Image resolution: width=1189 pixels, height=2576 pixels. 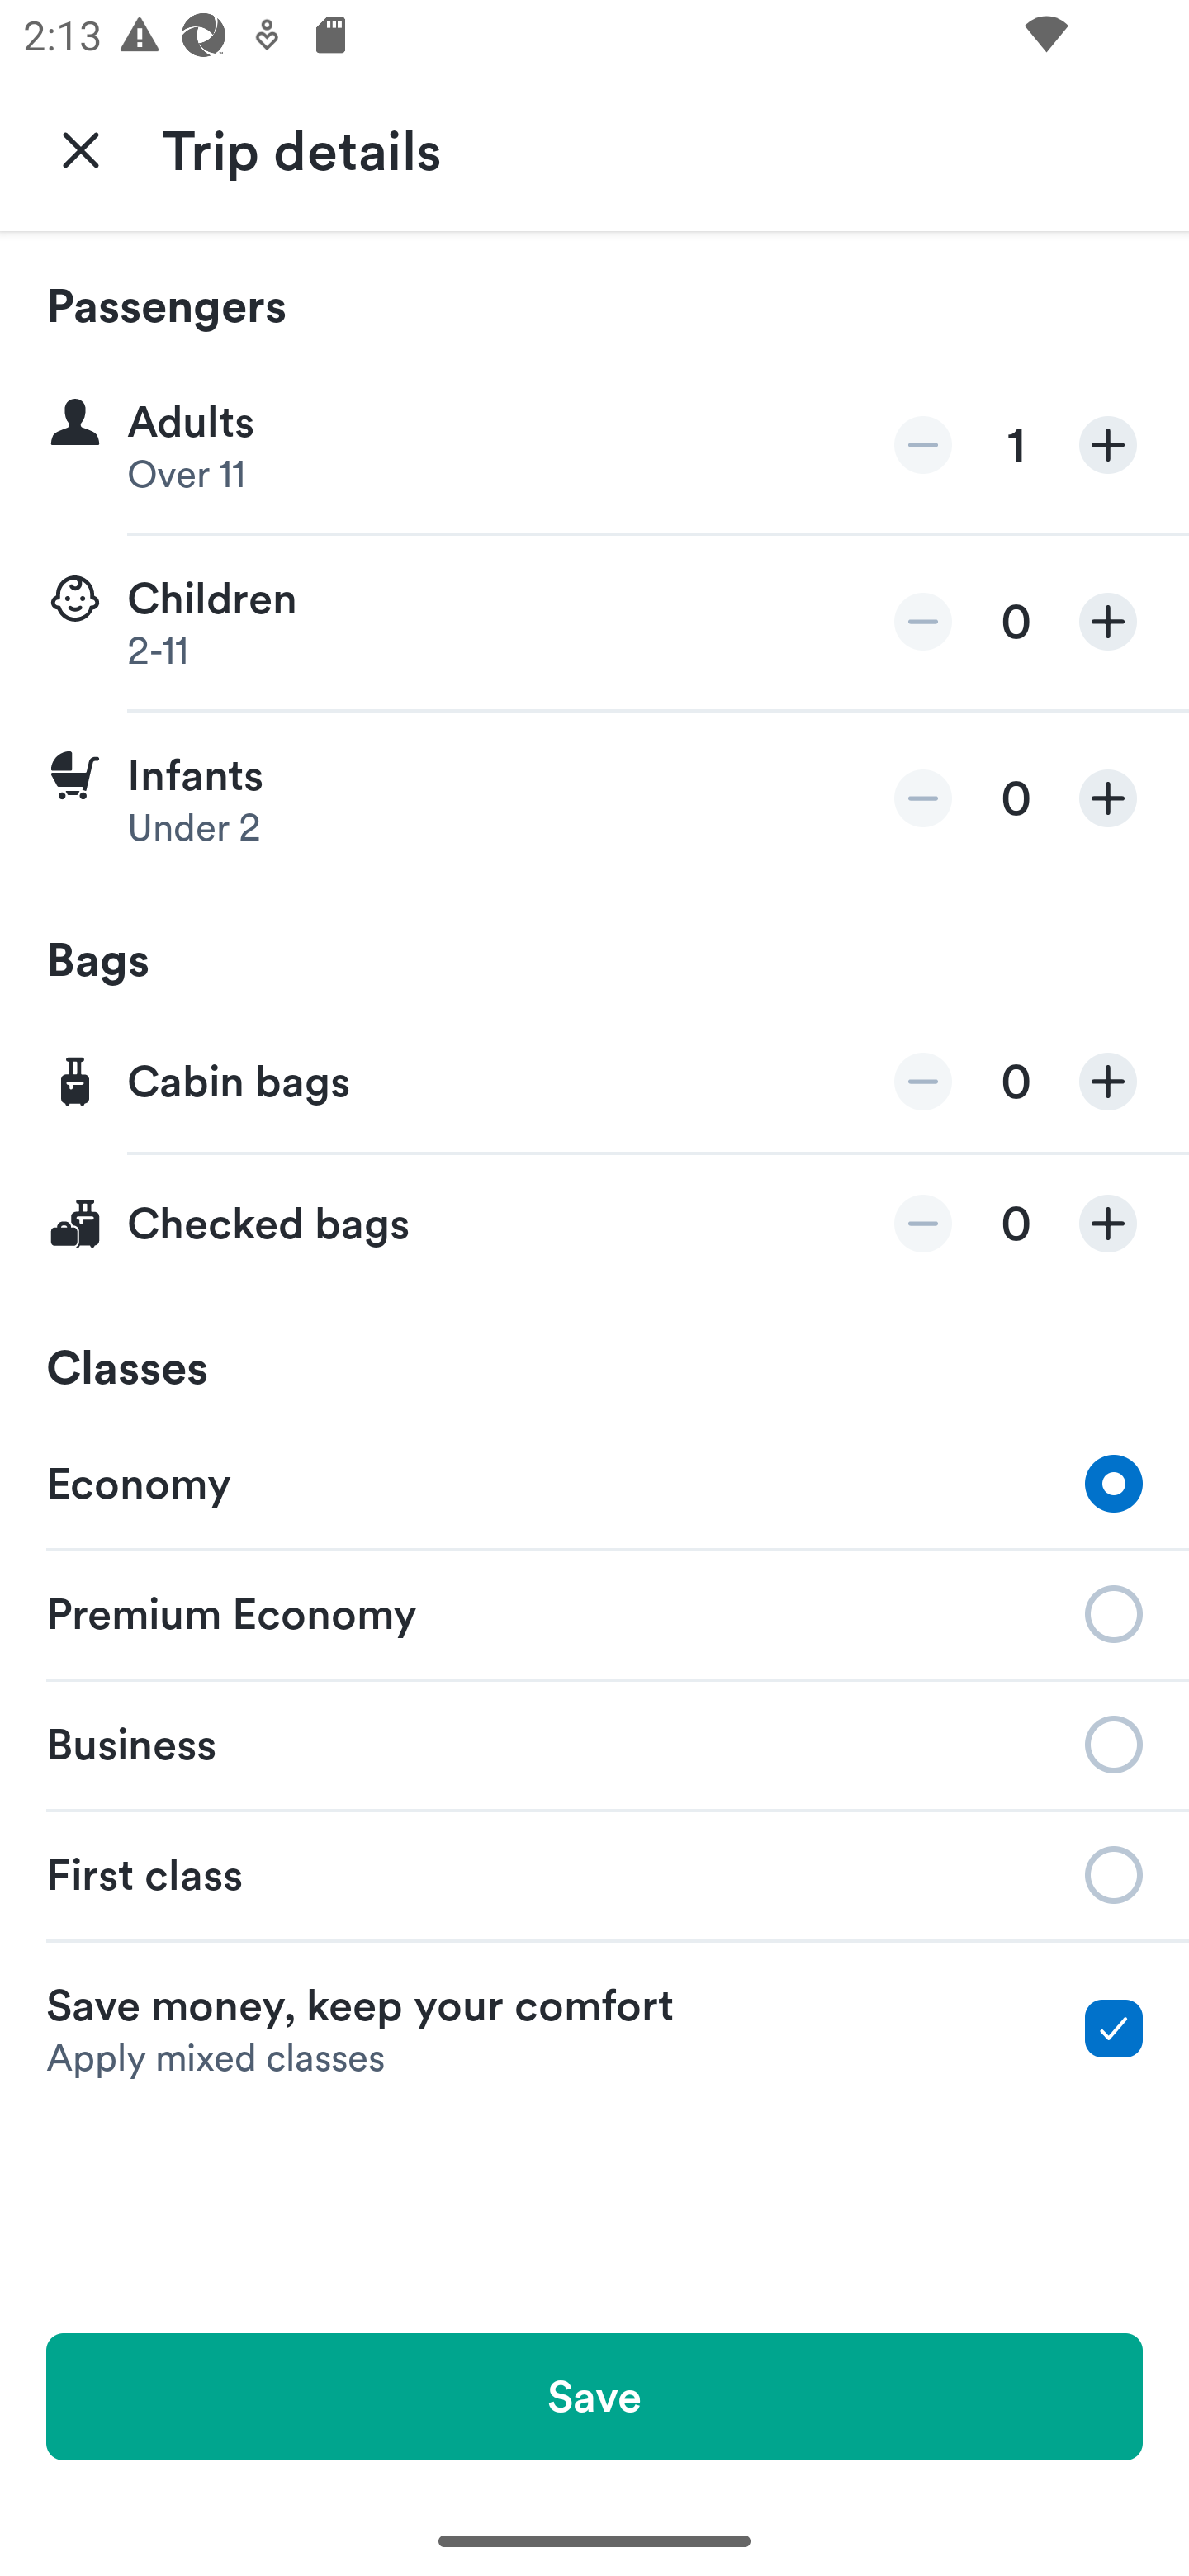 What do you see at coordinates (923, 1224) in the screenshot?
I see `Remove` at bounding box center [923, 1224].